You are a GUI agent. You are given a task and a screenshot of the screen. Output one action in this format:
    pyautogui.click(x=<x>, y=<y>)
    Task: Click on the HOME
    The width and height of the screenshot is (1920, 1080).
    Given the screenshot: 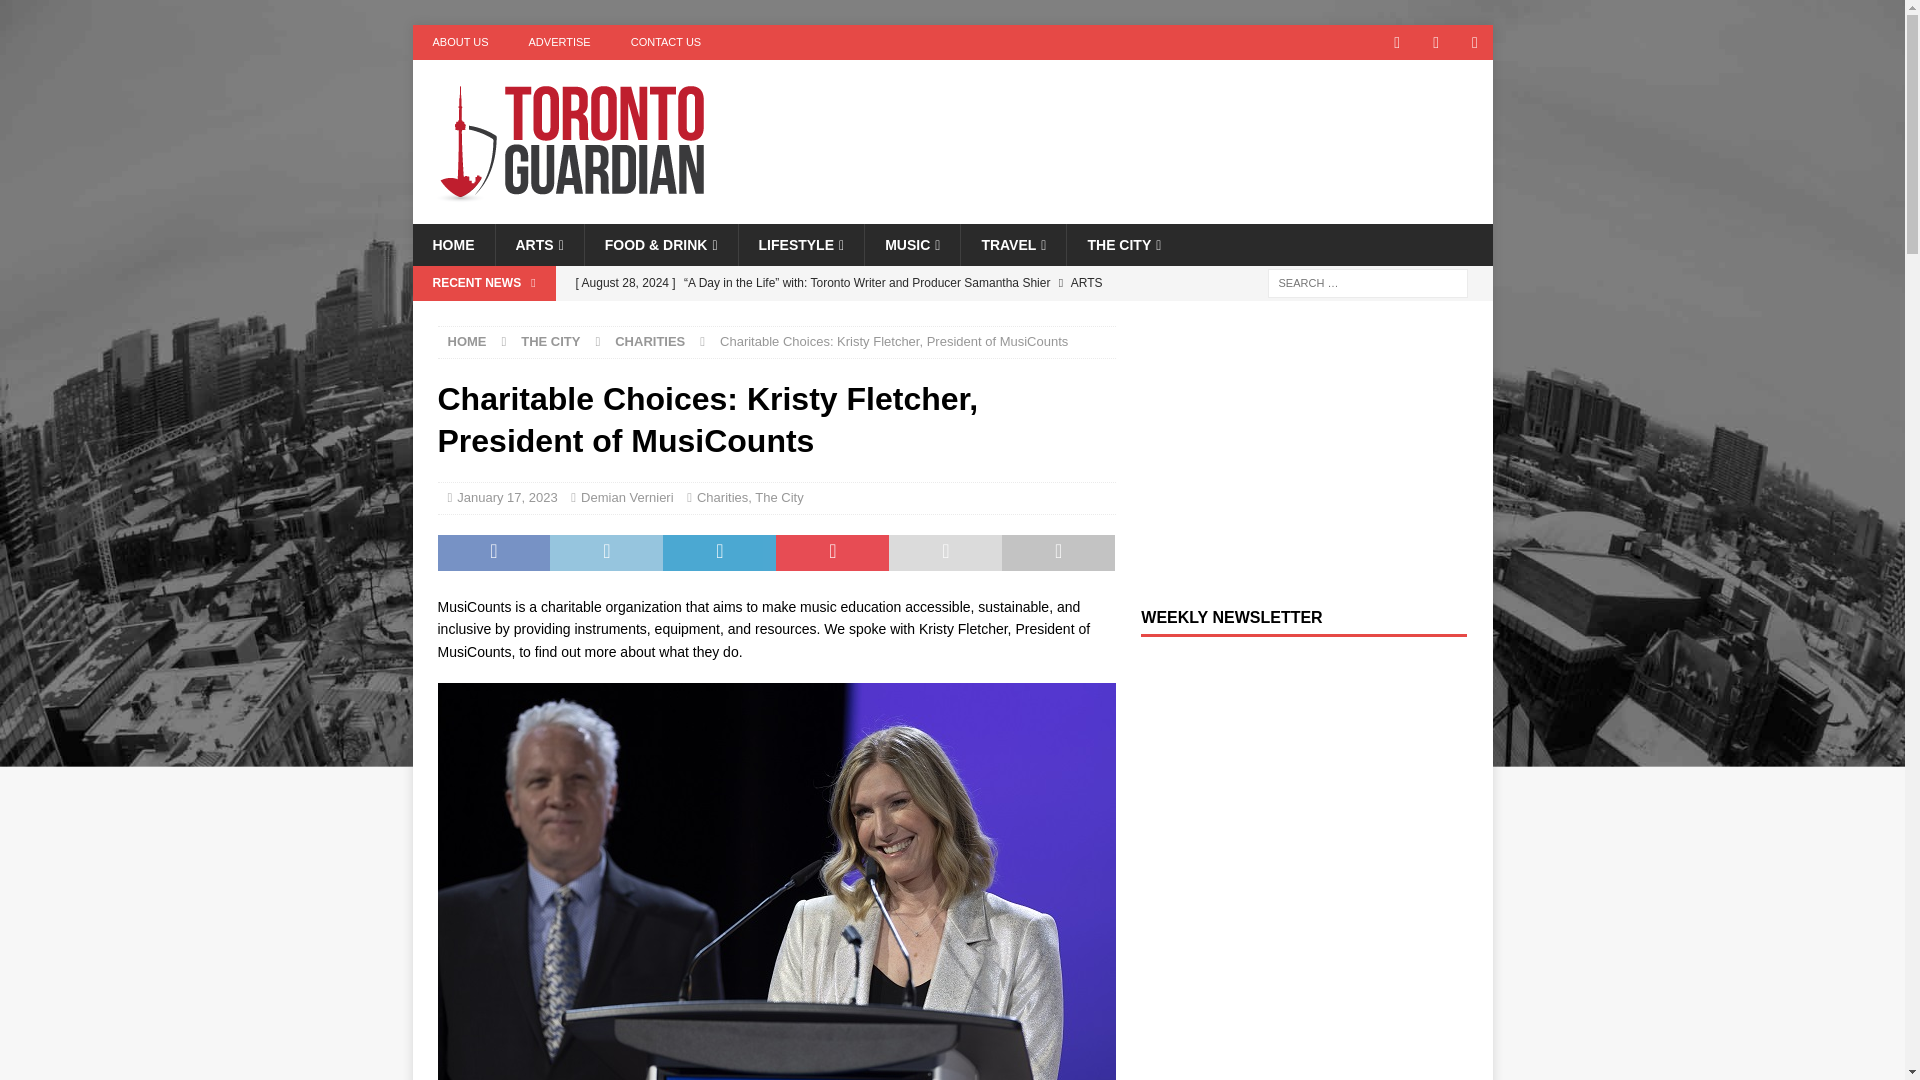 What is the action you would take?
    pyautogui.click(x=452, y=244)
    